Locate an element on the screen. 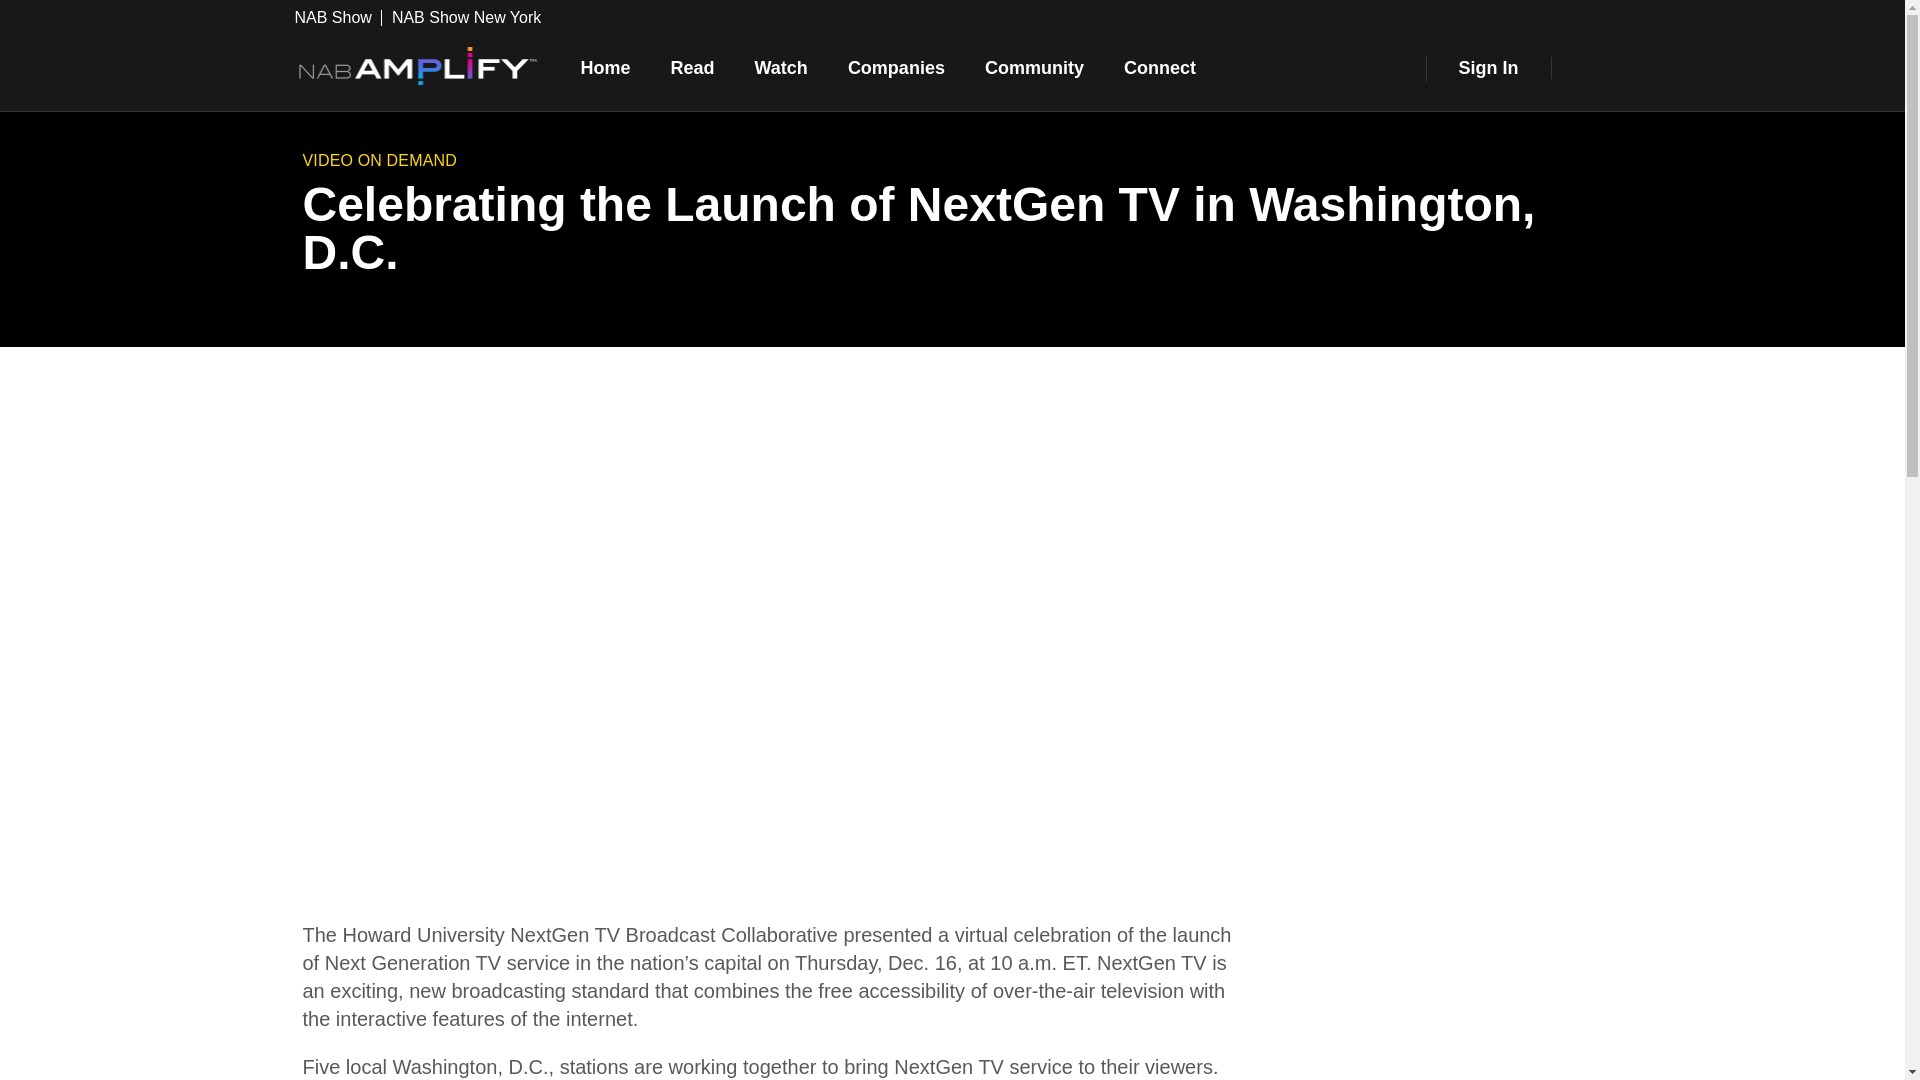  NAB Show New York is located at coordinates (466, 17).